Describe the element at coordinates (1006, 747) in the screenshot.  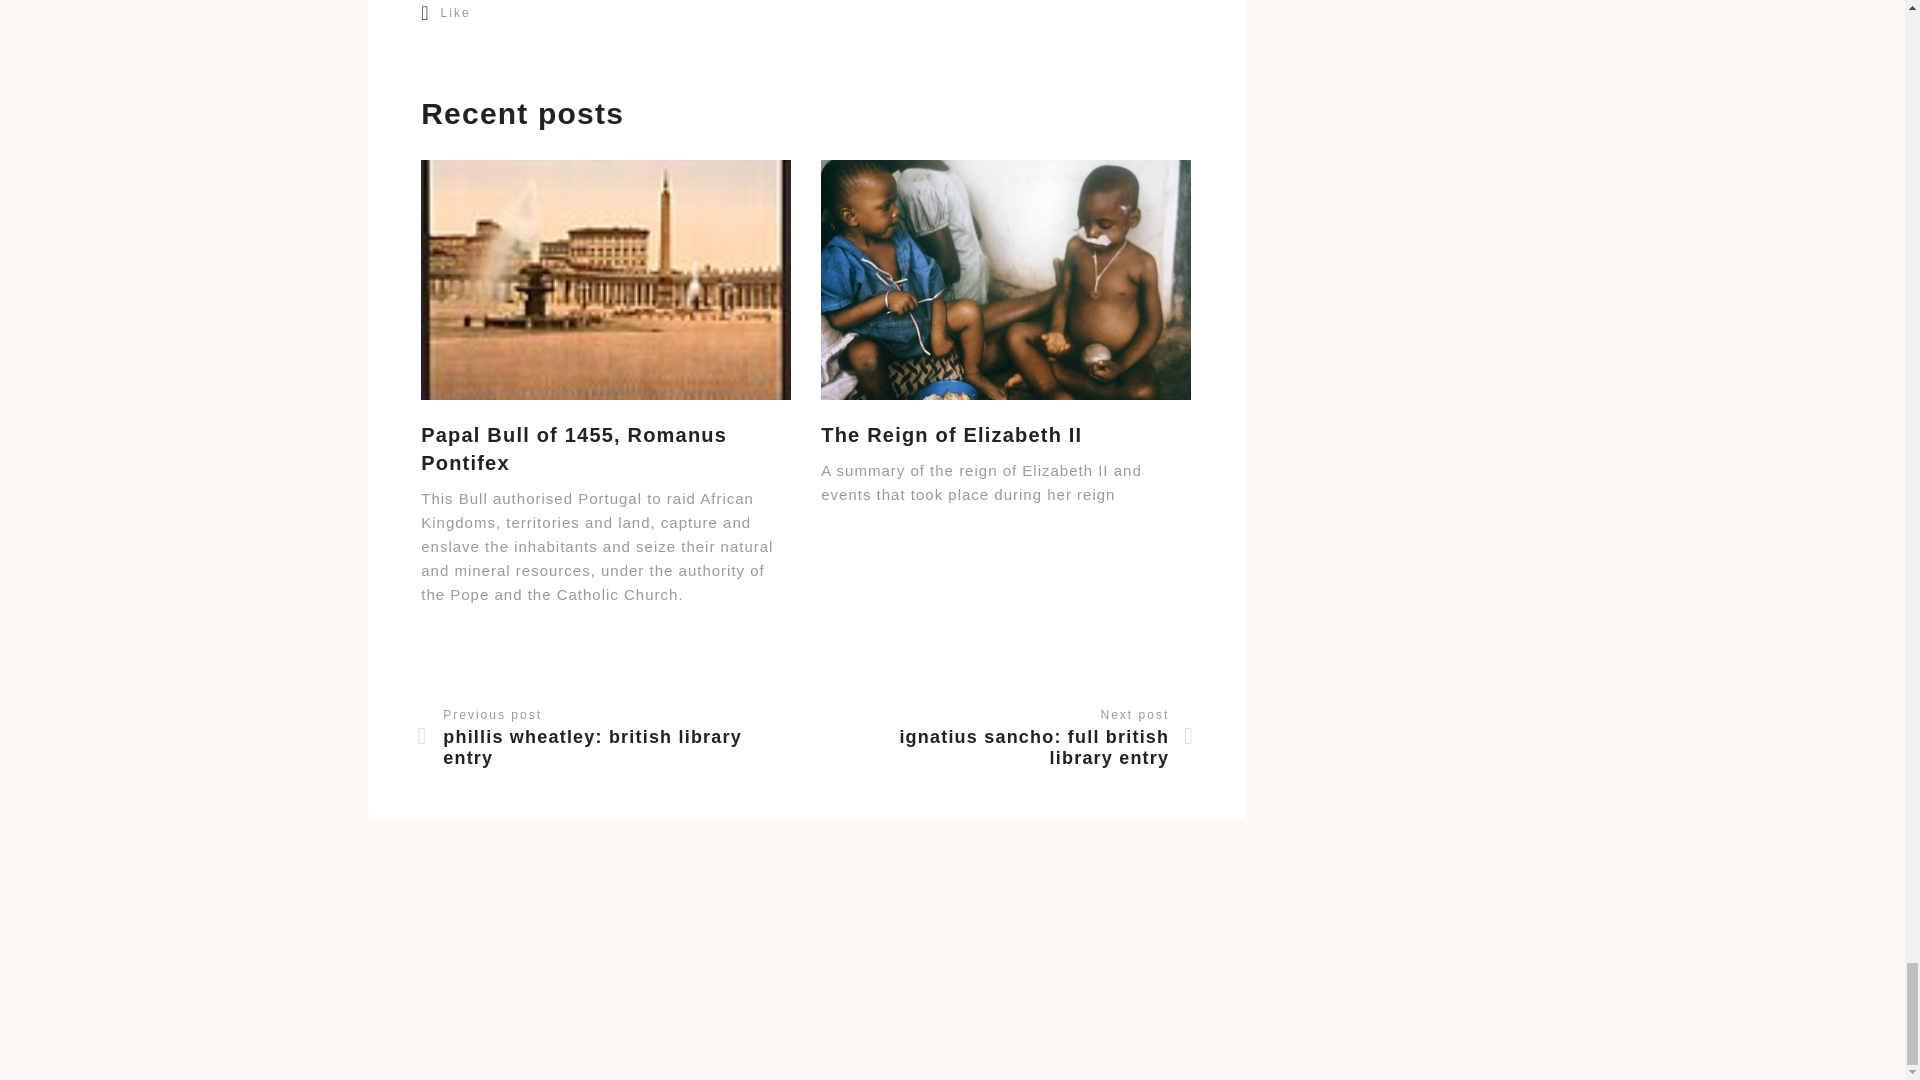
I see `ignatius sancho: full british library entry` at that location.